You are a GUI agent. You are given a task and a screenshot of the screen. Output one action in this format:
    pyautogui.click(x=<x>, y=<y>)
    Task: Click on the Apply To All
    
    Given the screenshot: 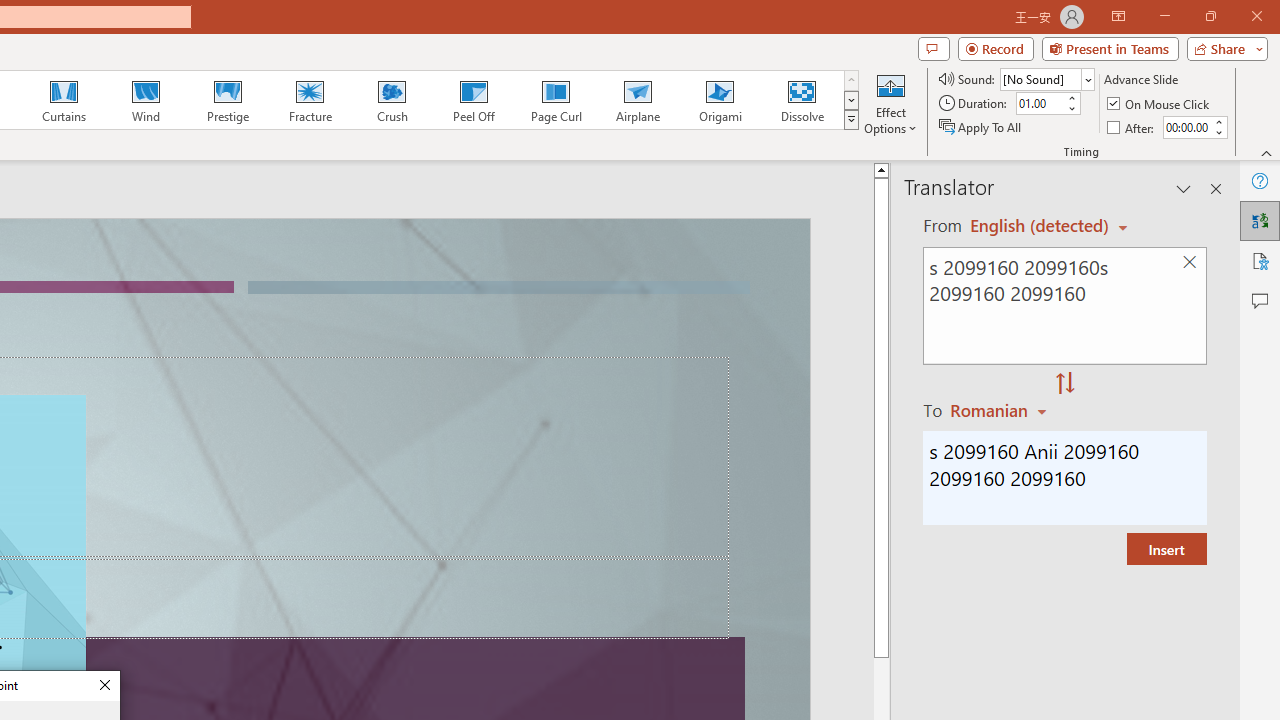 What is the action you would take?
    pyautogui.click(x=981, y=126)
    